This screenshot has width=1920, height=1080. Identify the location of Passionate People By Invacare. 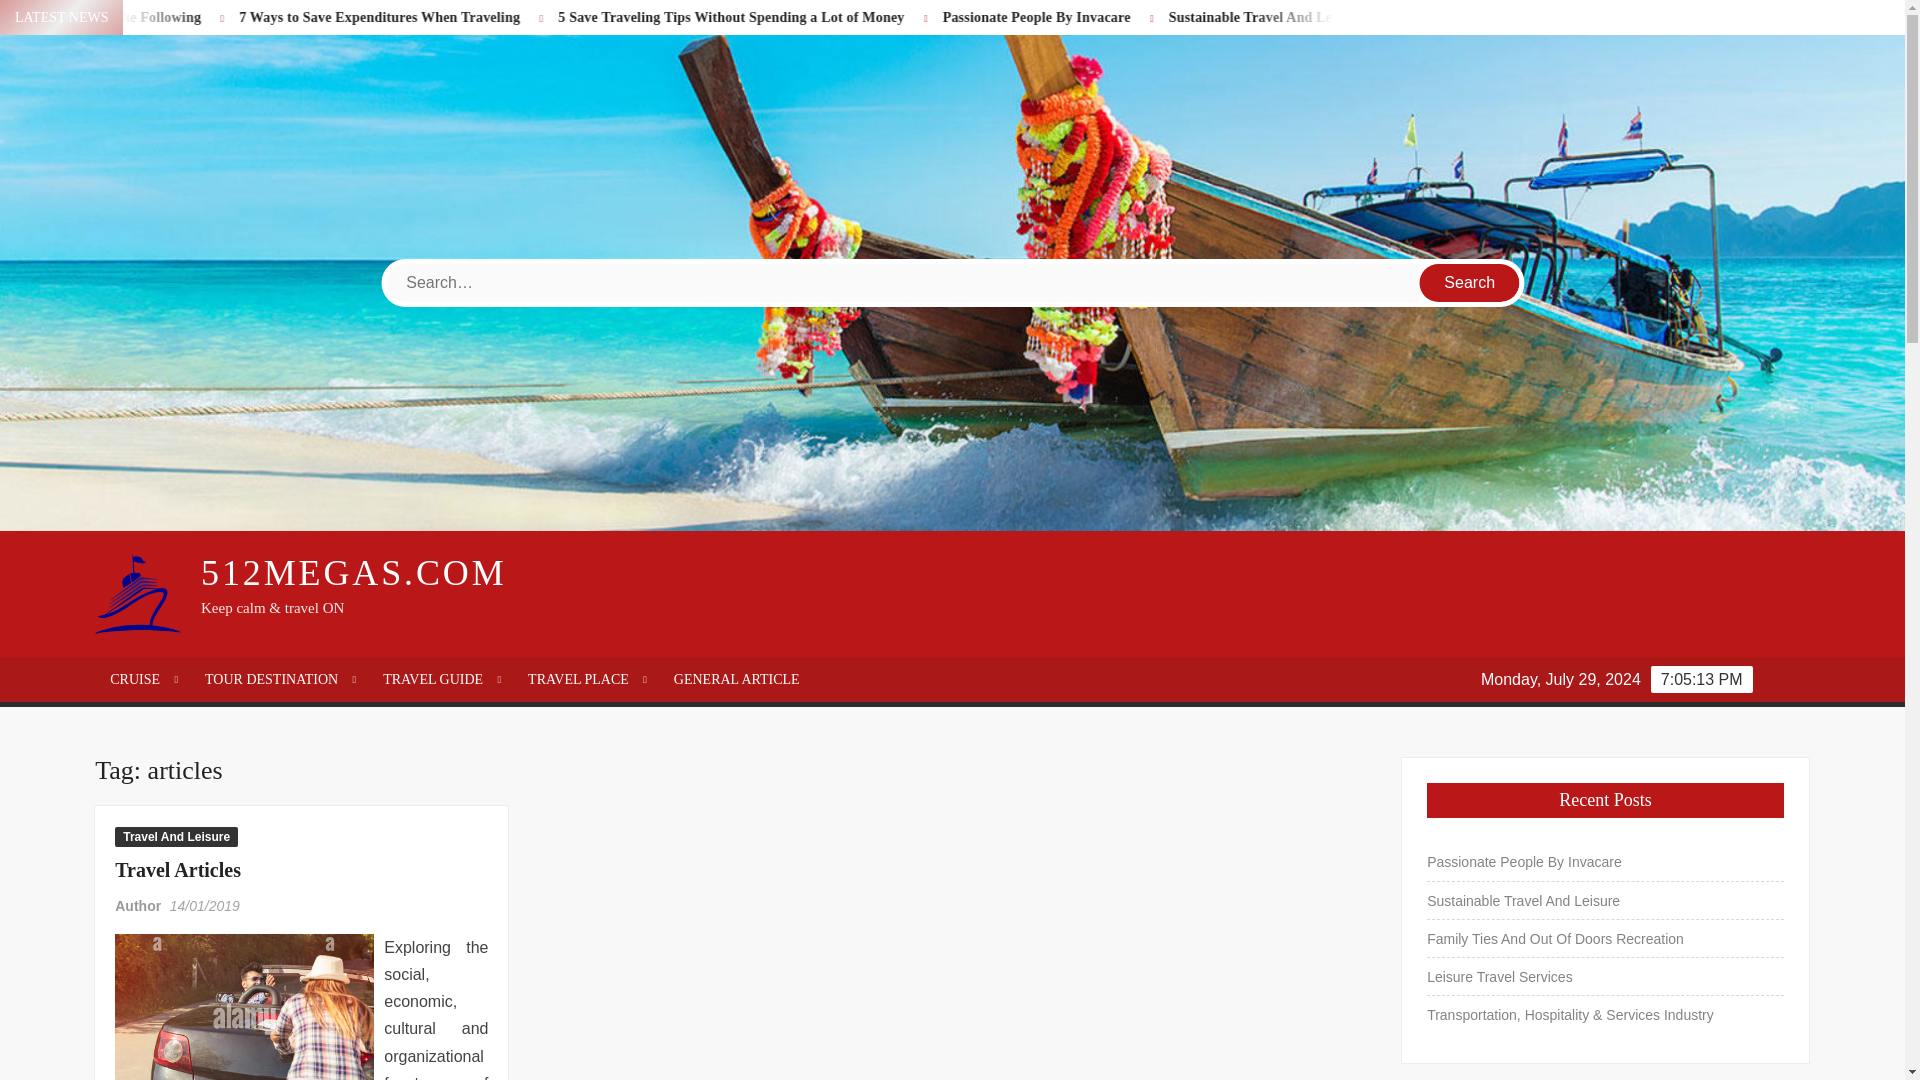
(1136, 16).